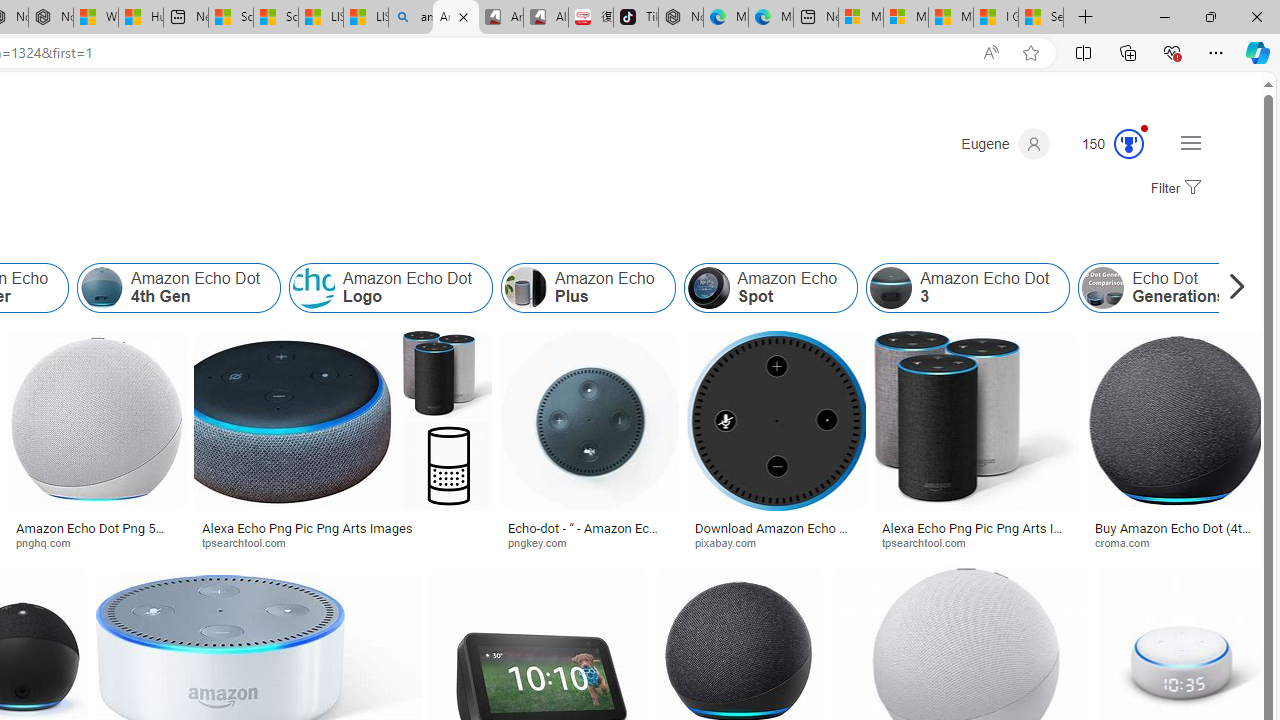  Describe the element at coordinates (50, 542) in the screenshot. I see `pnghq.com` at that location.